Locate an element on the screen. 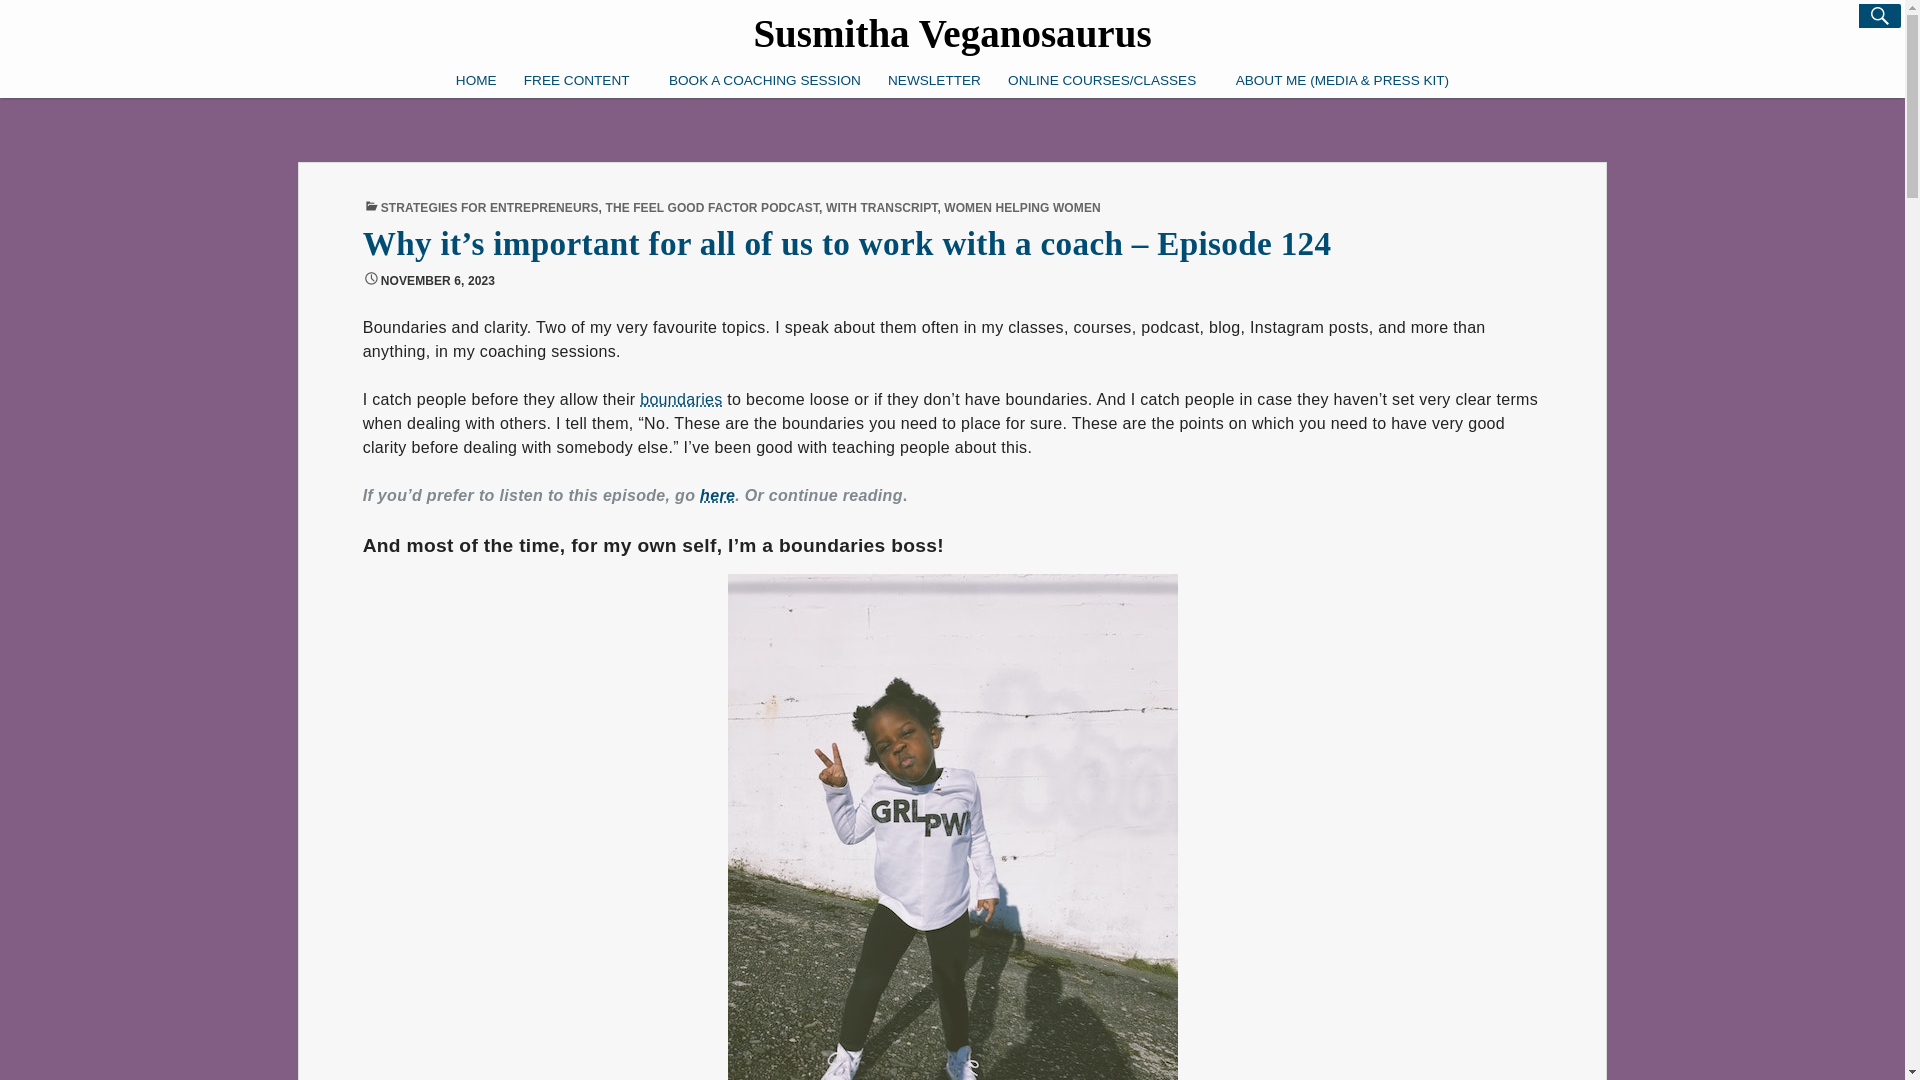 The width and height of the screenshot is (1920, 1080). THE FEEL GOOD FACTOR PODCAST is located at coordinates (712, 207).